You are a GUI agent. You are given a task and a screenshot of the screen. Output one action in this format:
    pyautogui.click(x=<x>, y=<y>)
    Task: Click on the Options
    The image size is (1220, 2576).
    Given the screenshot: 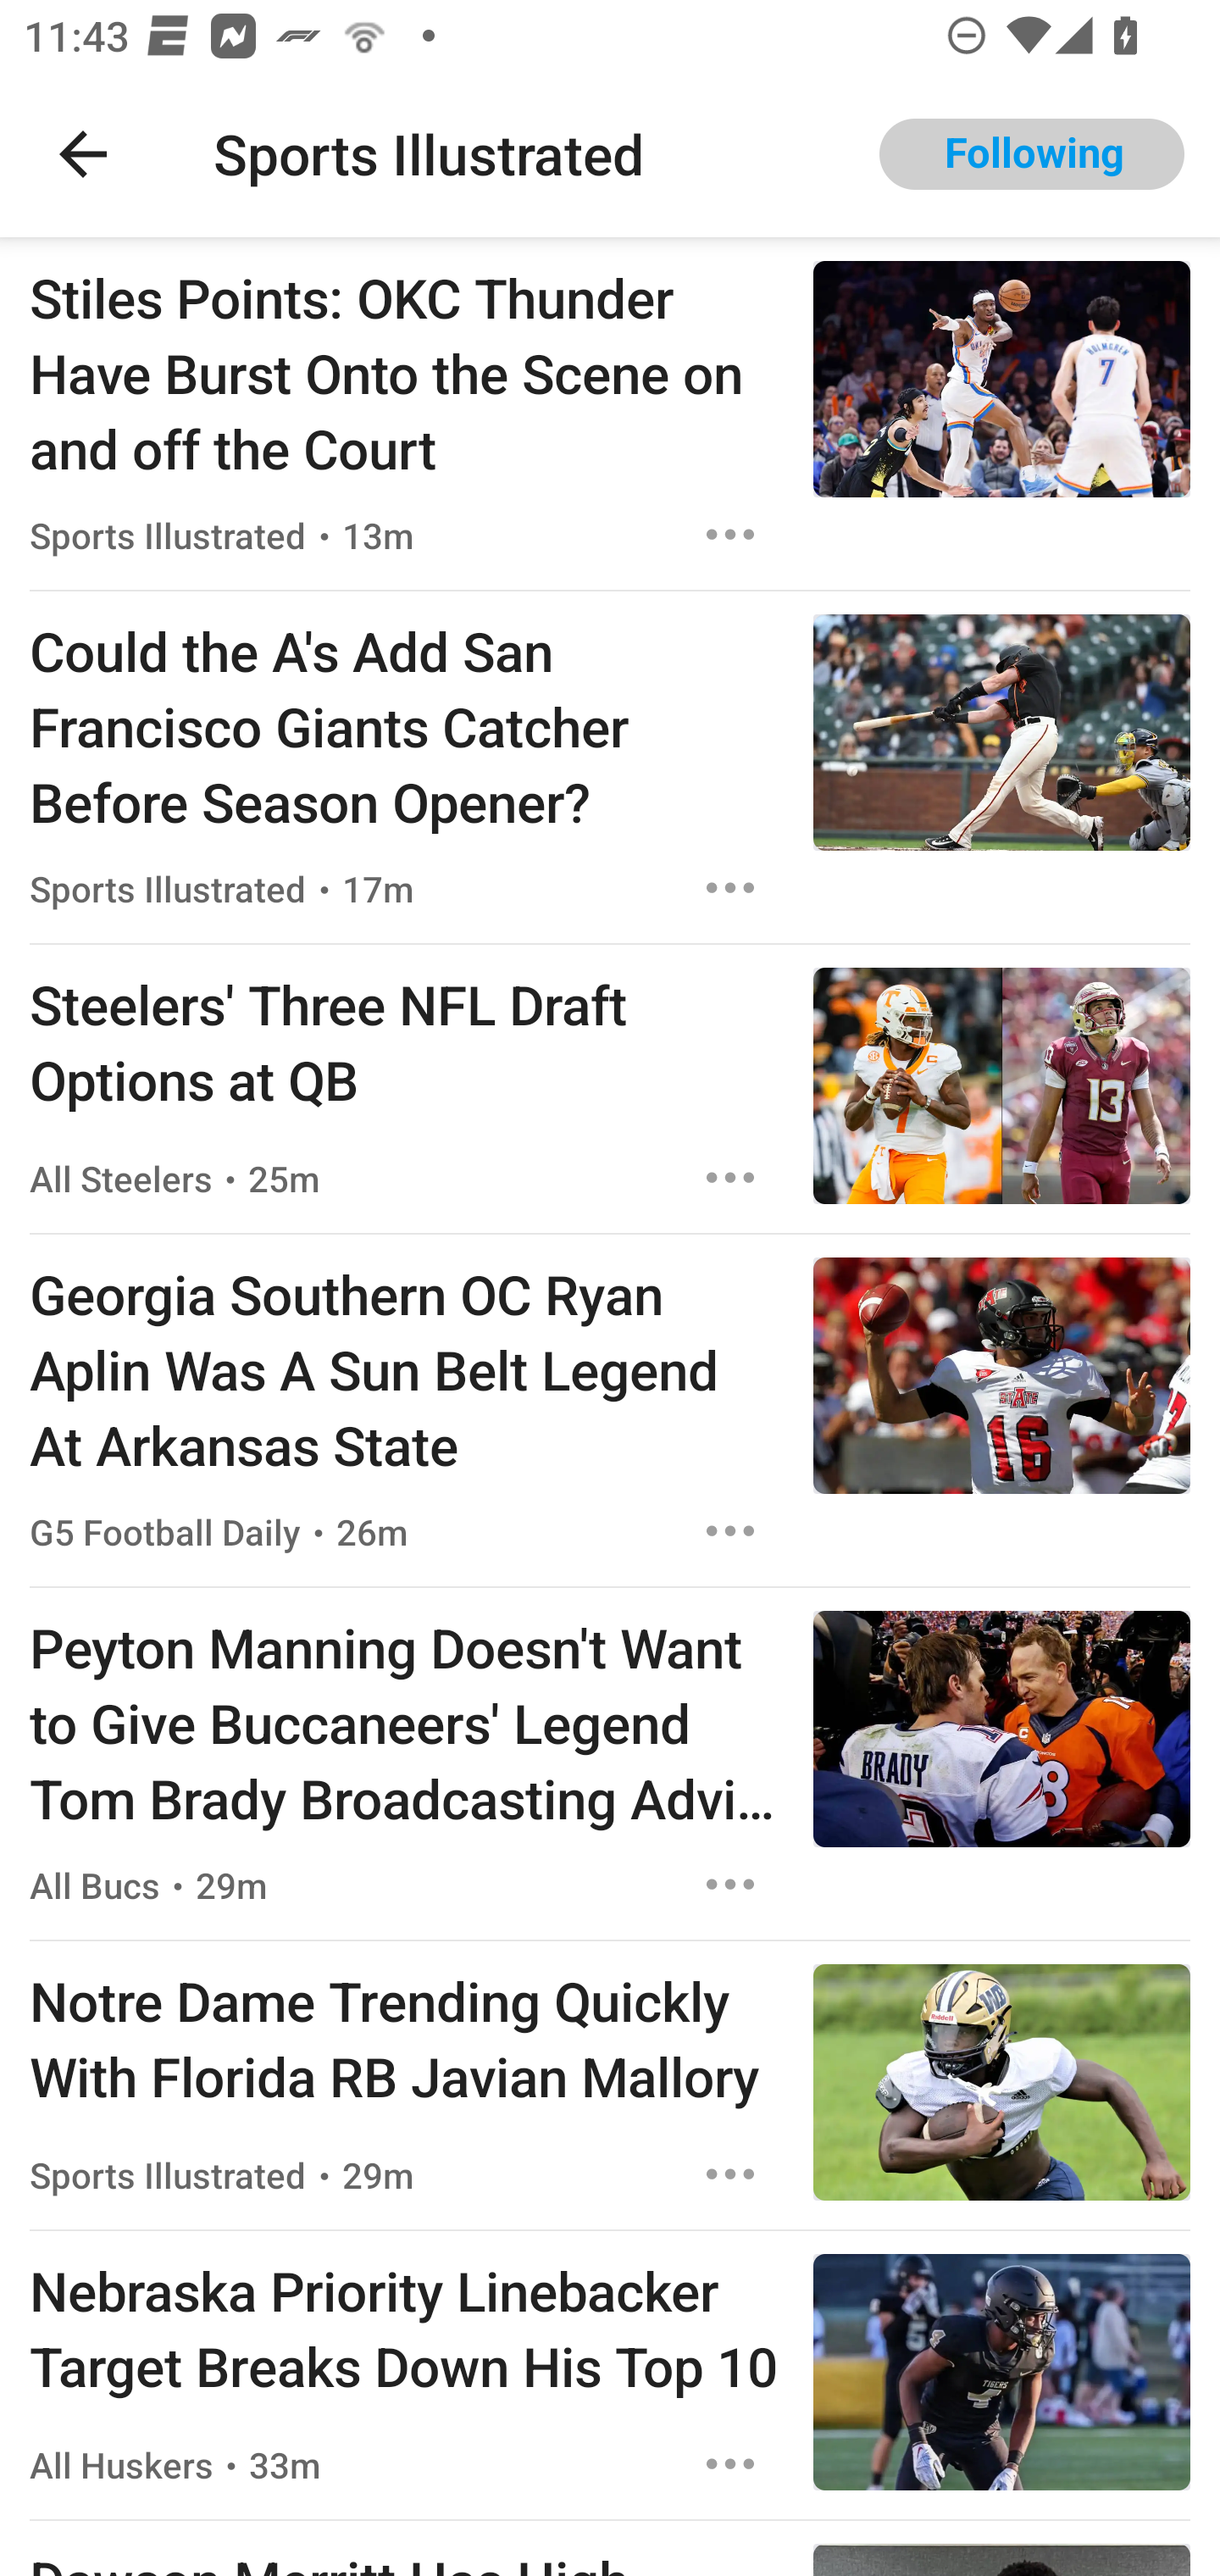 What is the action you would take?
    pyautogui.click(x=730, y=888)
    